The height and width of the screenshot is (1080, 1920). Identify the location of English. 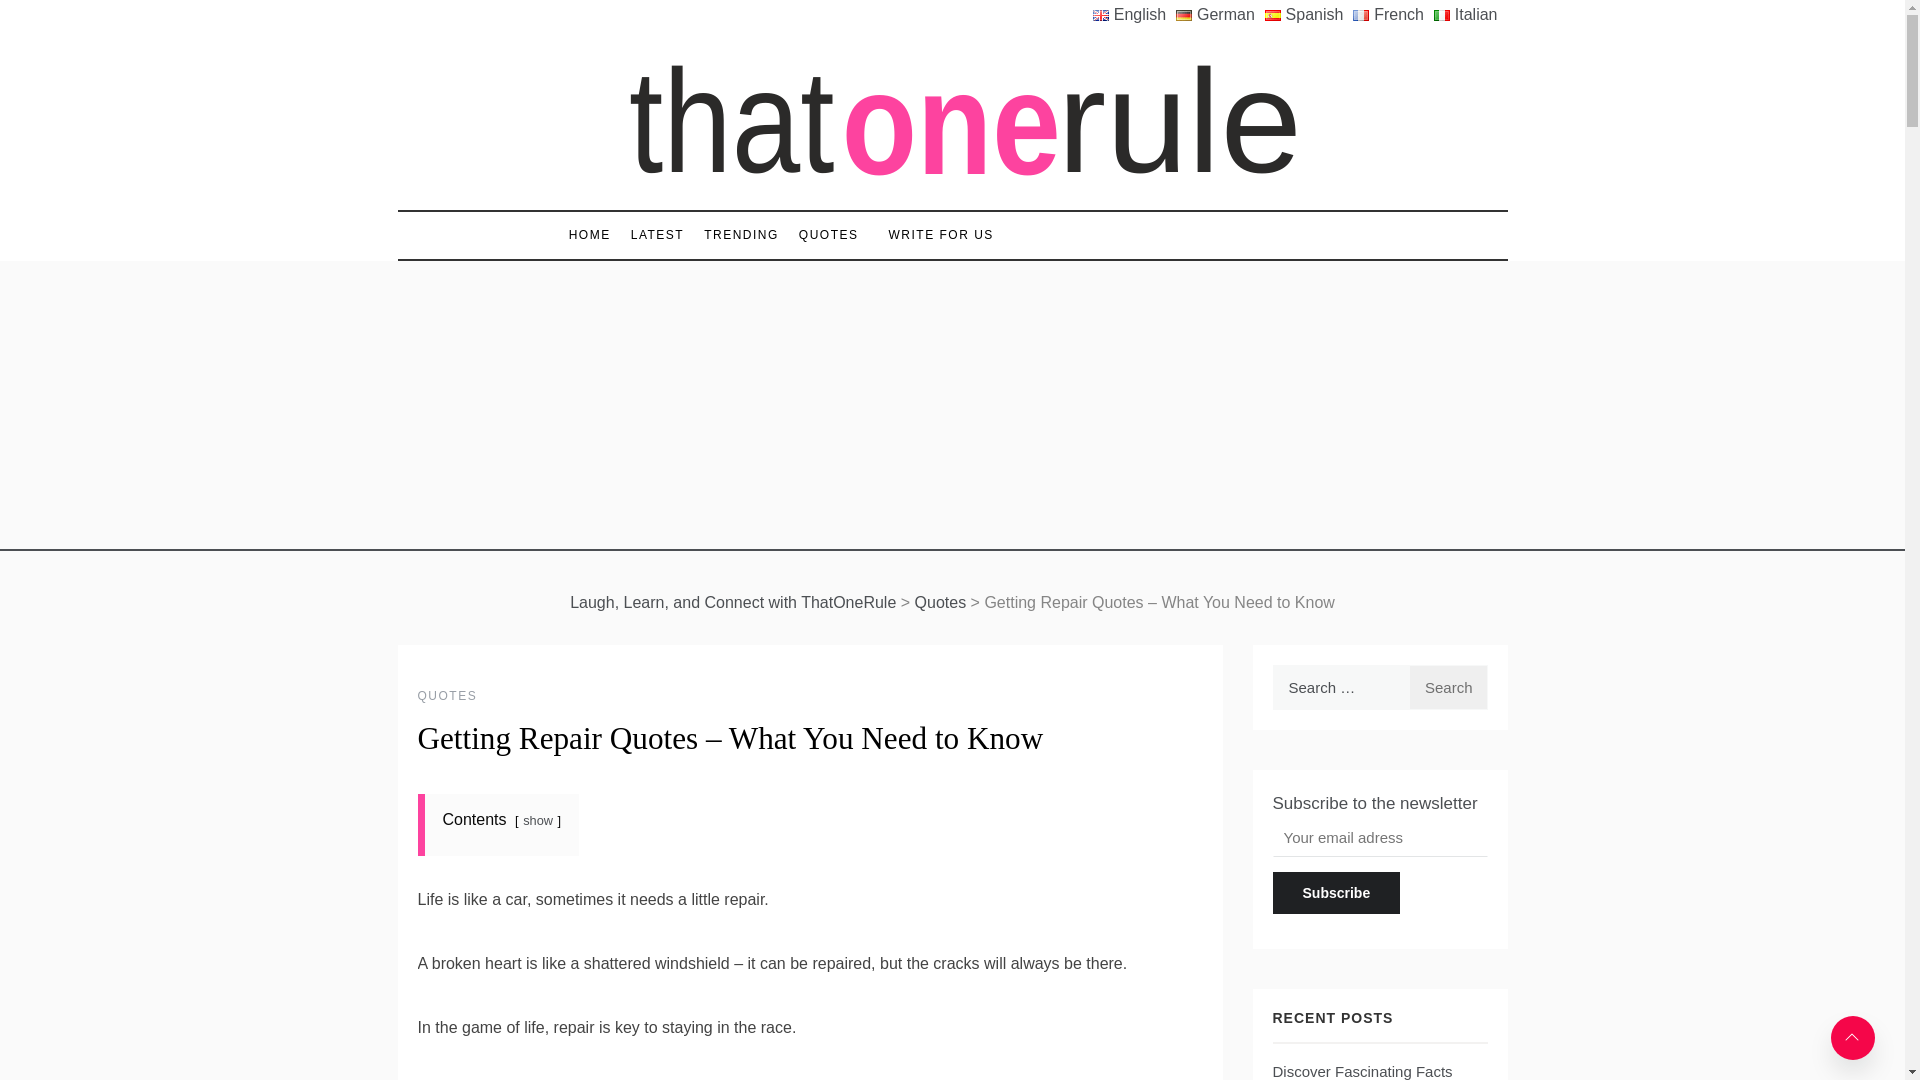
(1134, 15).